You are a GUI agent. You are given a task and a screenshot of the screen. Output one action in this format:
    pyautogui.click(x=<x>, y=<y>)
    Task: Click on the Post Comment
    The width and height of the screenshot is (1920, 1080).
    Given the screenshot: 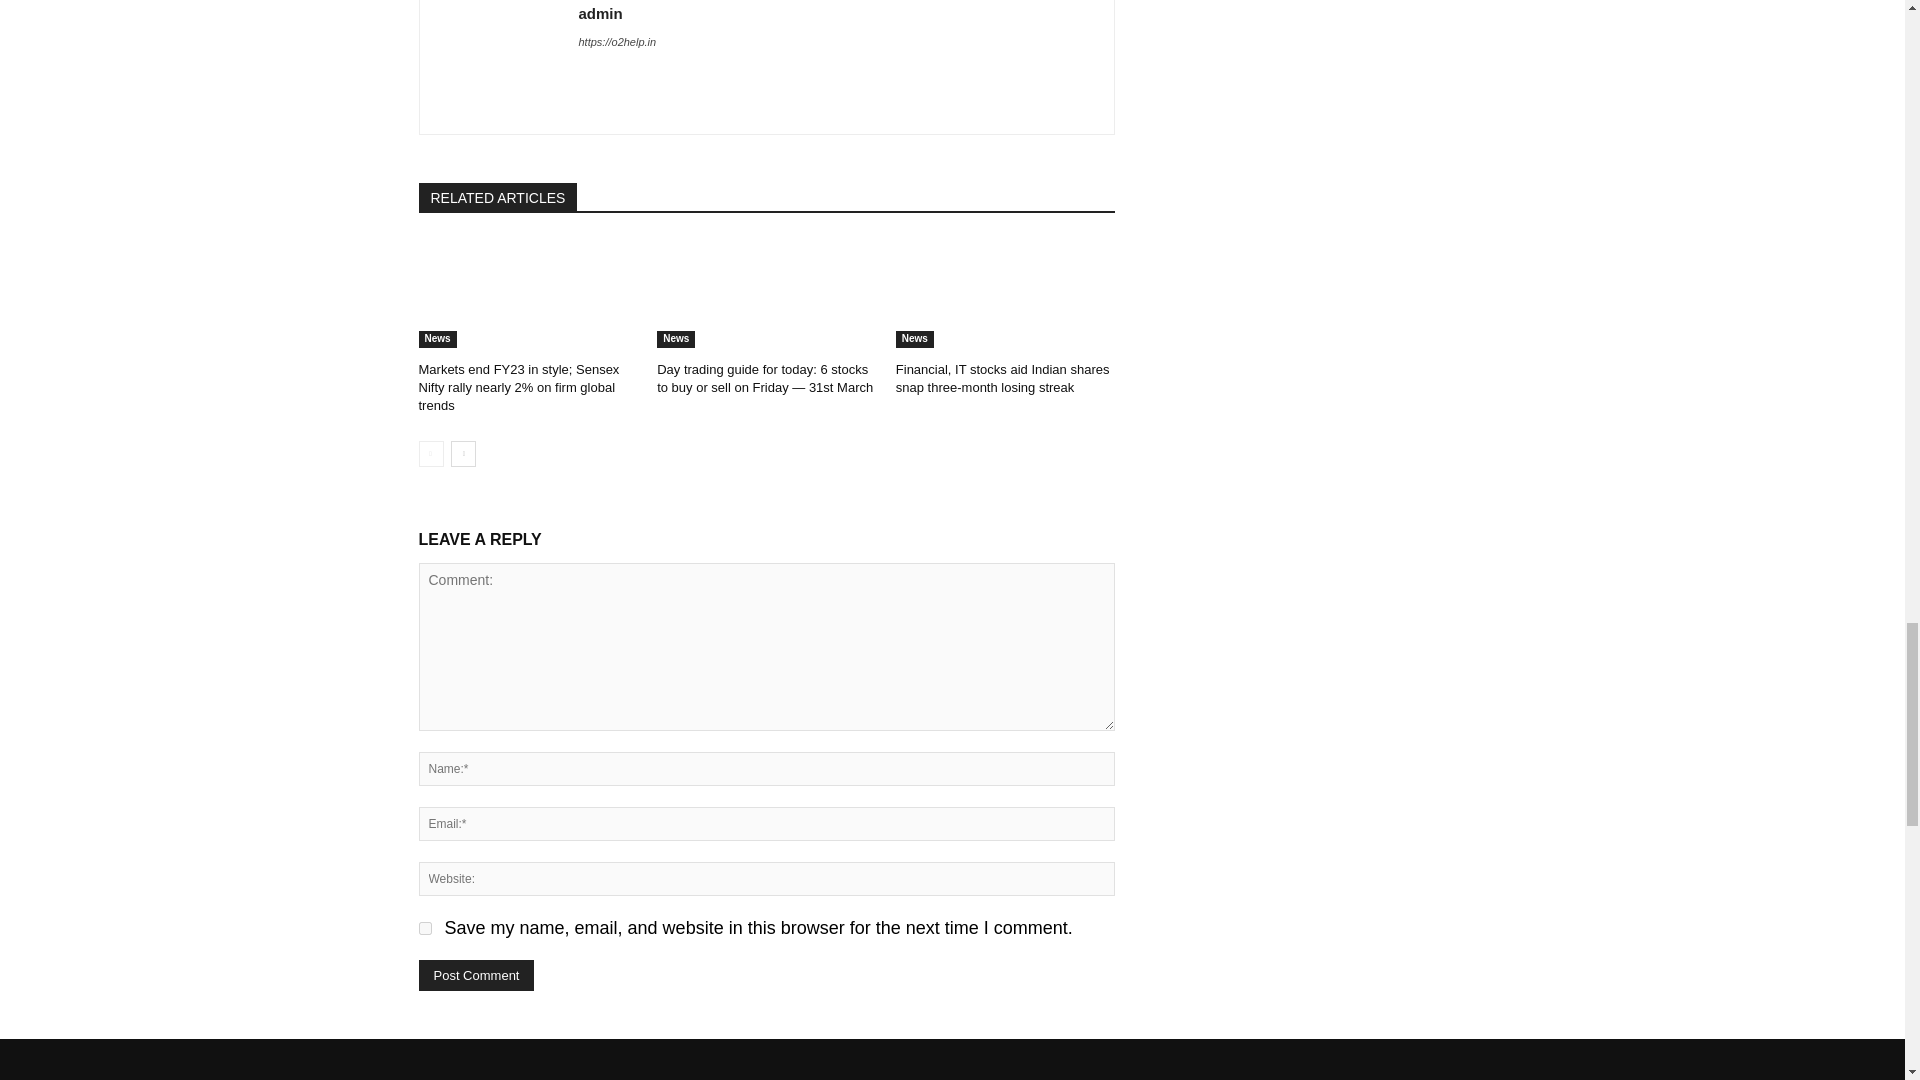 What is the action you would take?
    pyautogui.click(x=476, y=976)
    